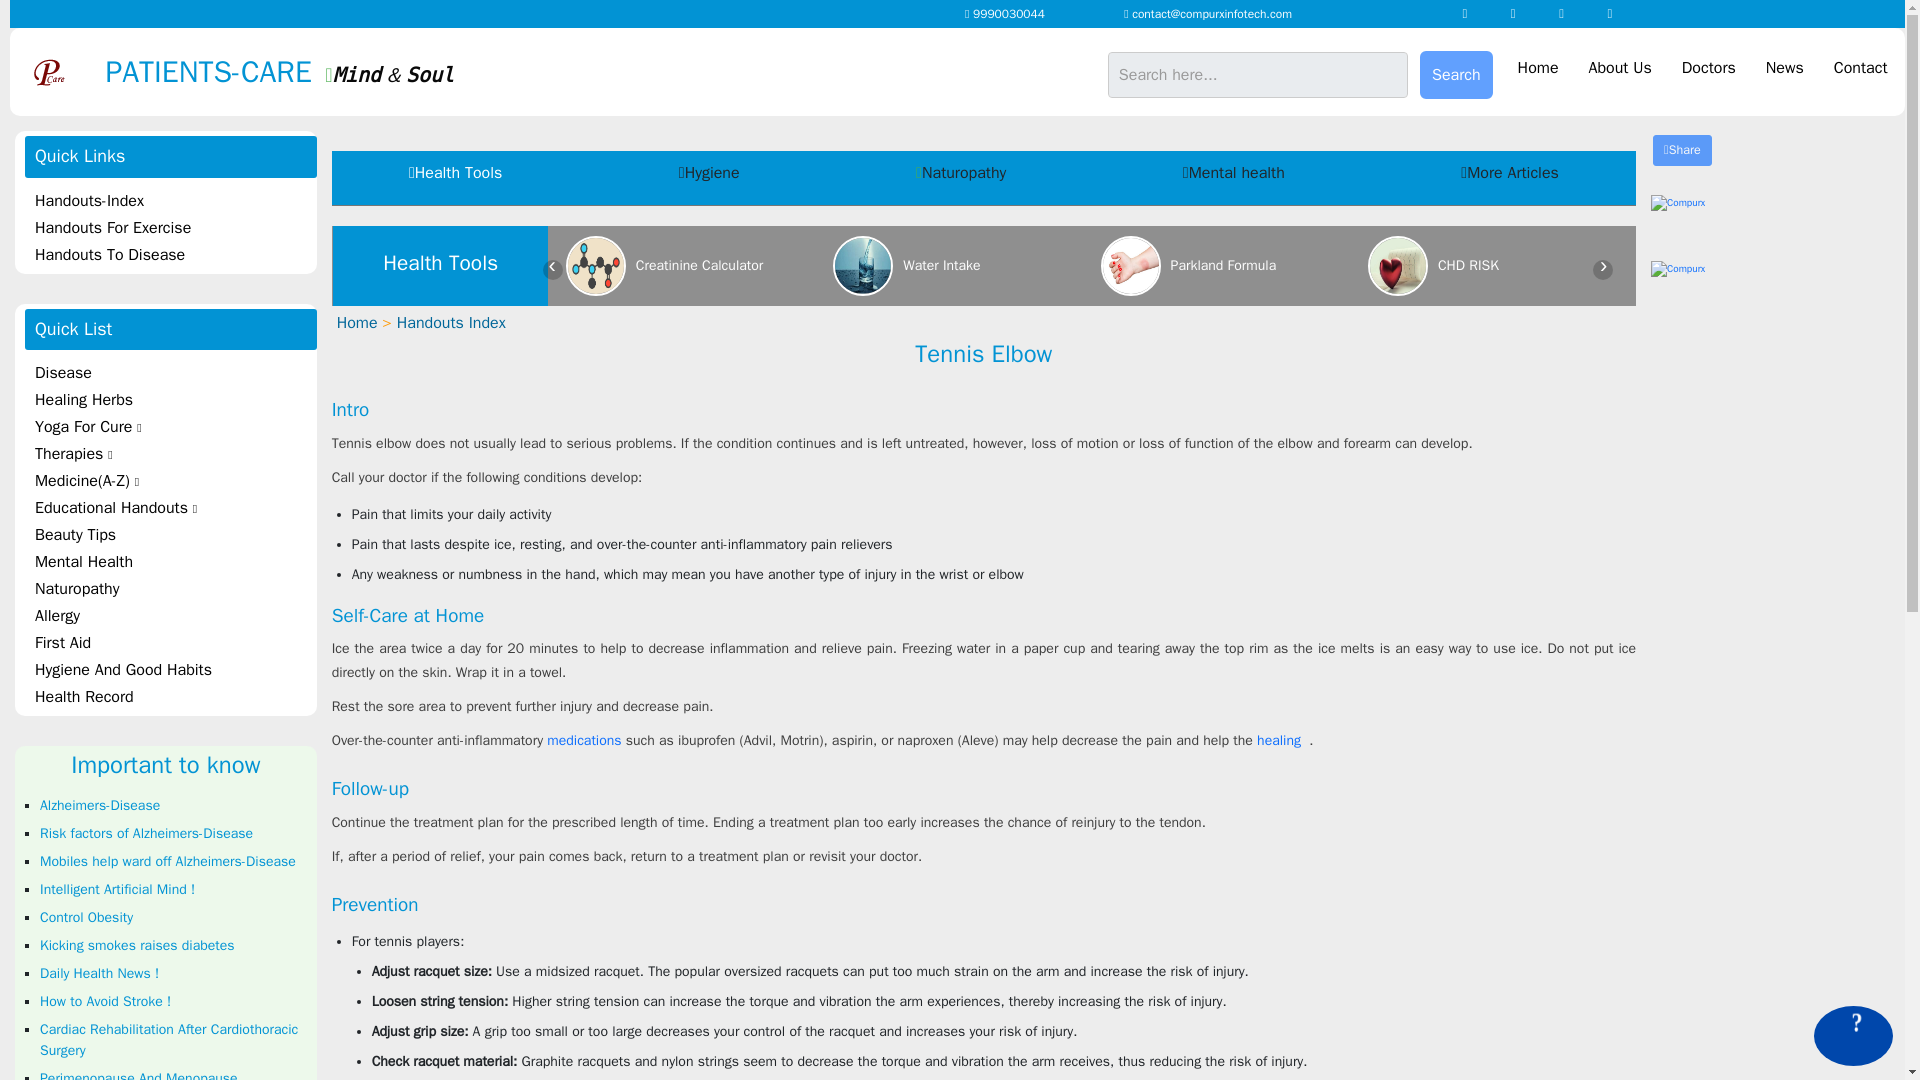 Image resolution: width=1920 pixels, height=1080 pixels. Describe the element at coordinates (170, 426) in the screenshot. I see `Yoga For Cure` at that location.